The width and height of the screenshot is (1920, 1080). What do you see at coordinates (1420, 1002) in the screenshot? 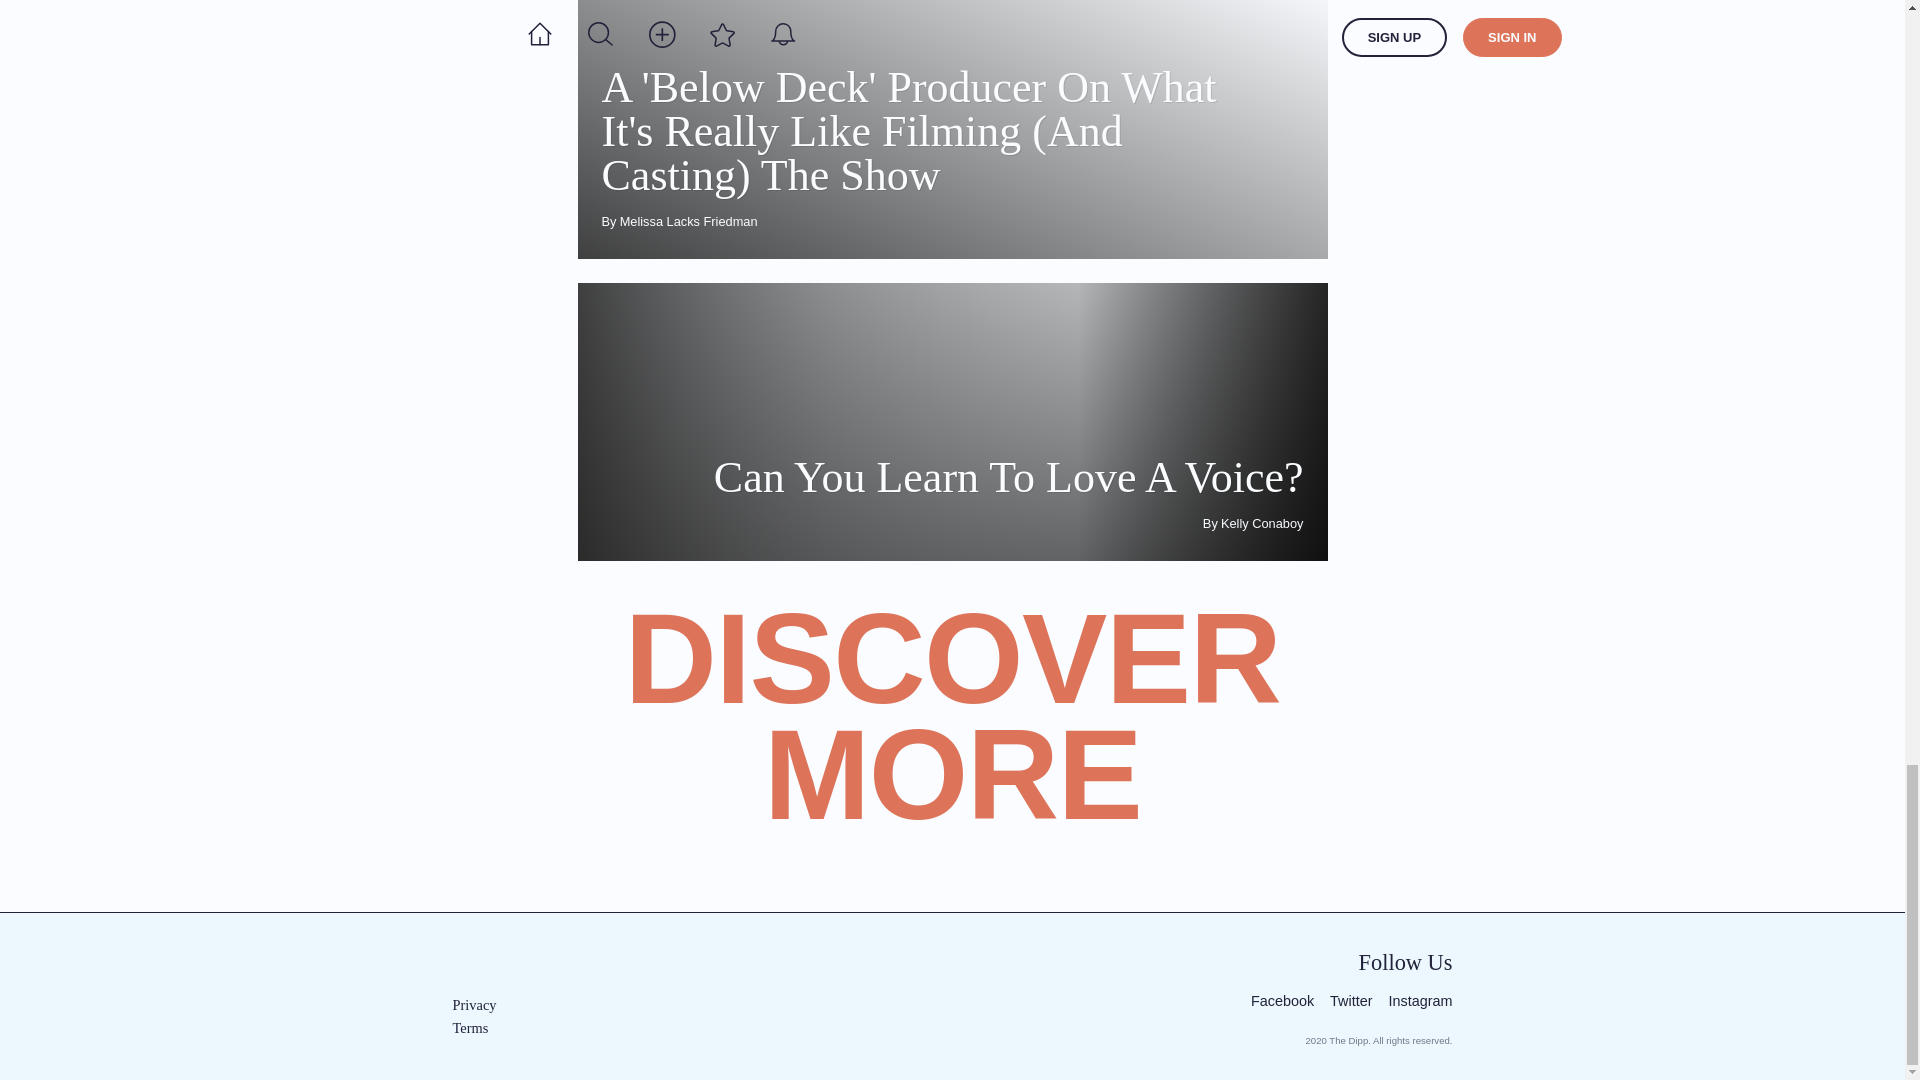
I see `Instagram` at bounding box center [1420, 1002].